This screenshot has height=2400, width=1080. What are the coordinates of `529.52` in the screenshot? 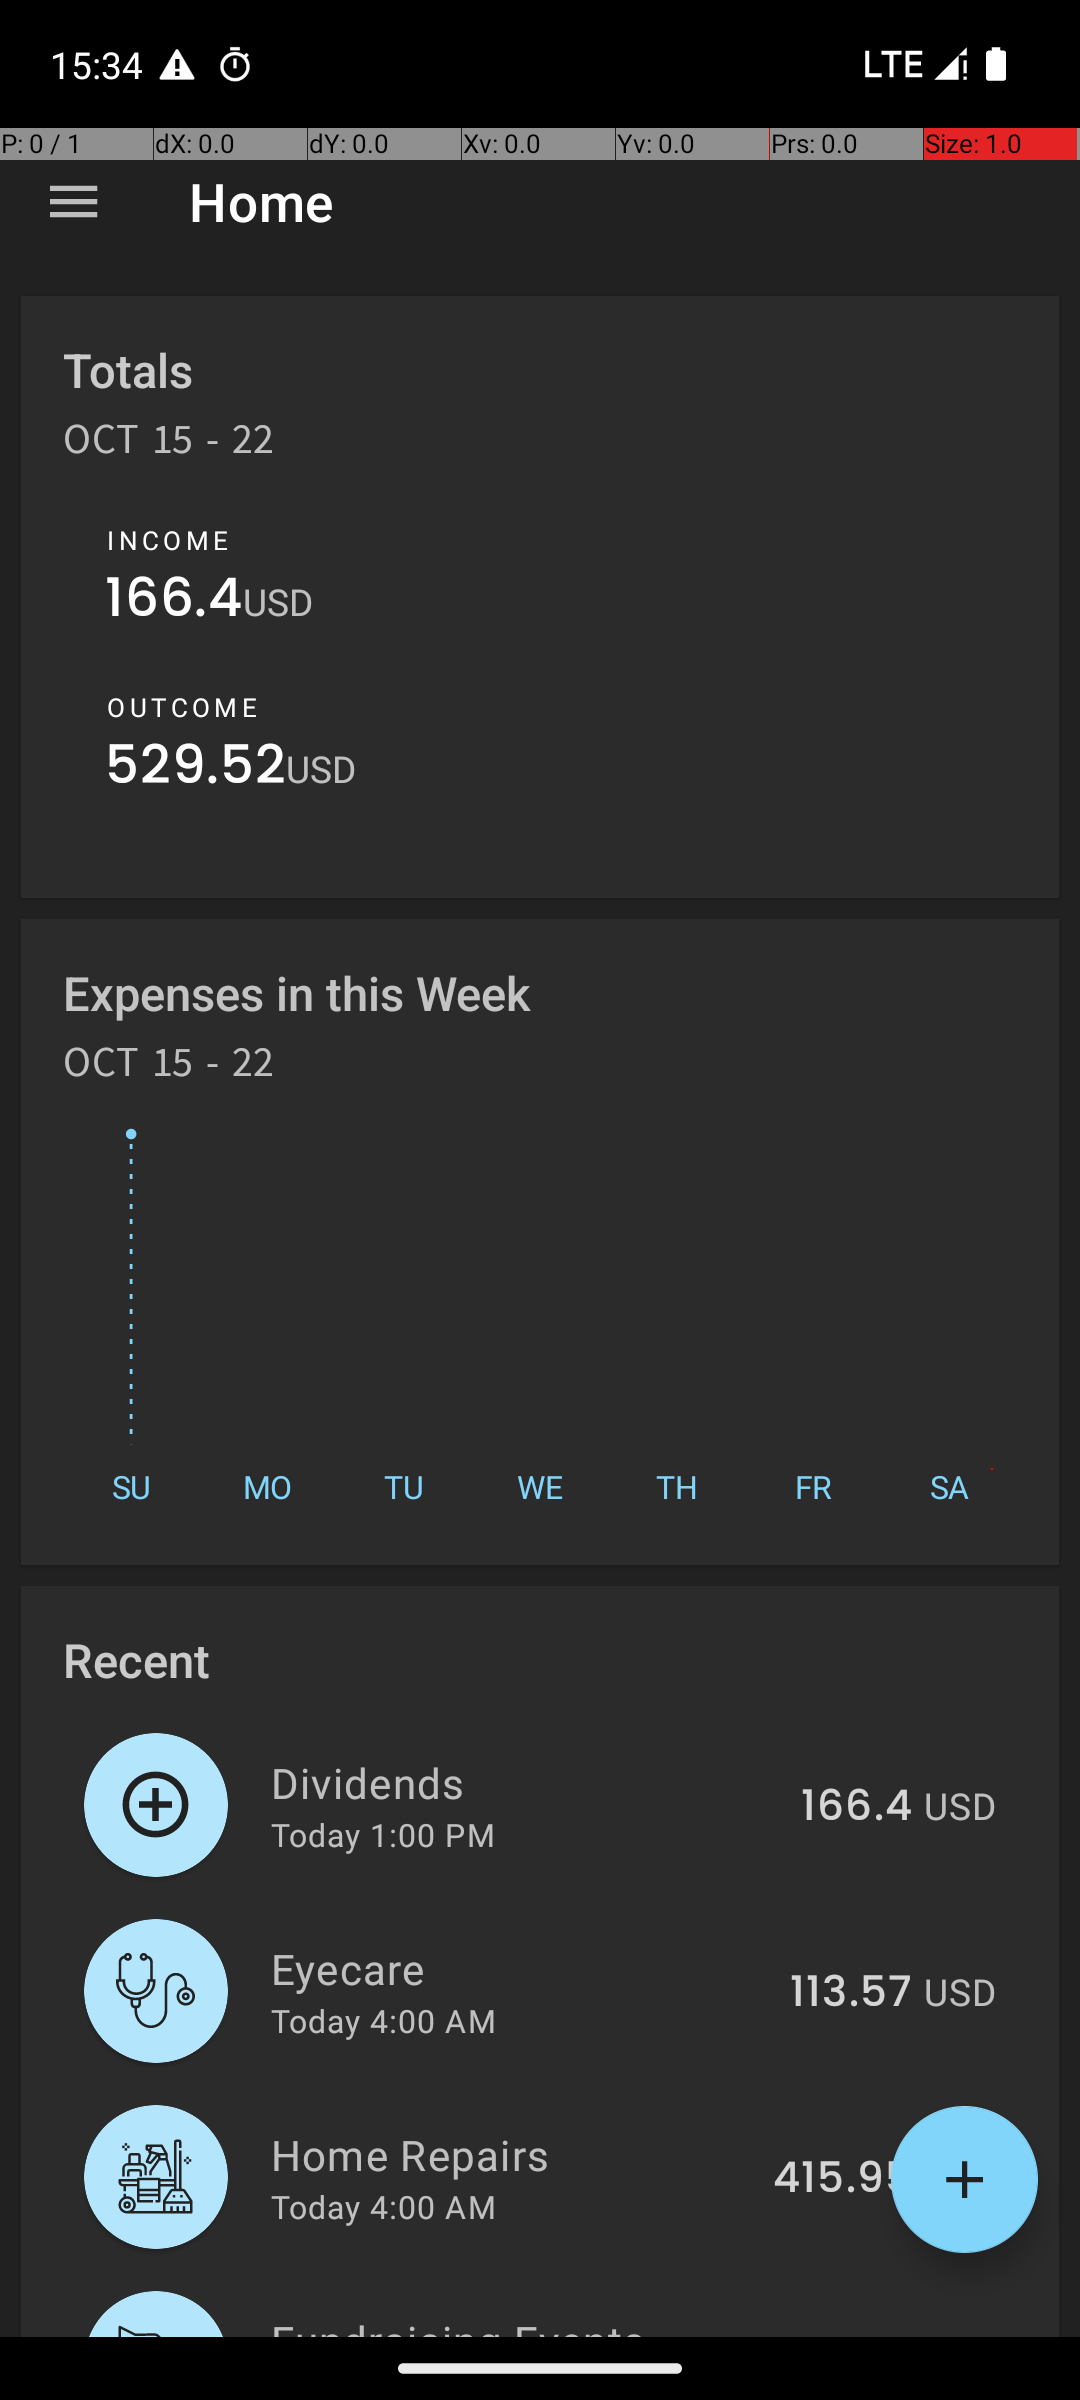 It's located at (196, 770).